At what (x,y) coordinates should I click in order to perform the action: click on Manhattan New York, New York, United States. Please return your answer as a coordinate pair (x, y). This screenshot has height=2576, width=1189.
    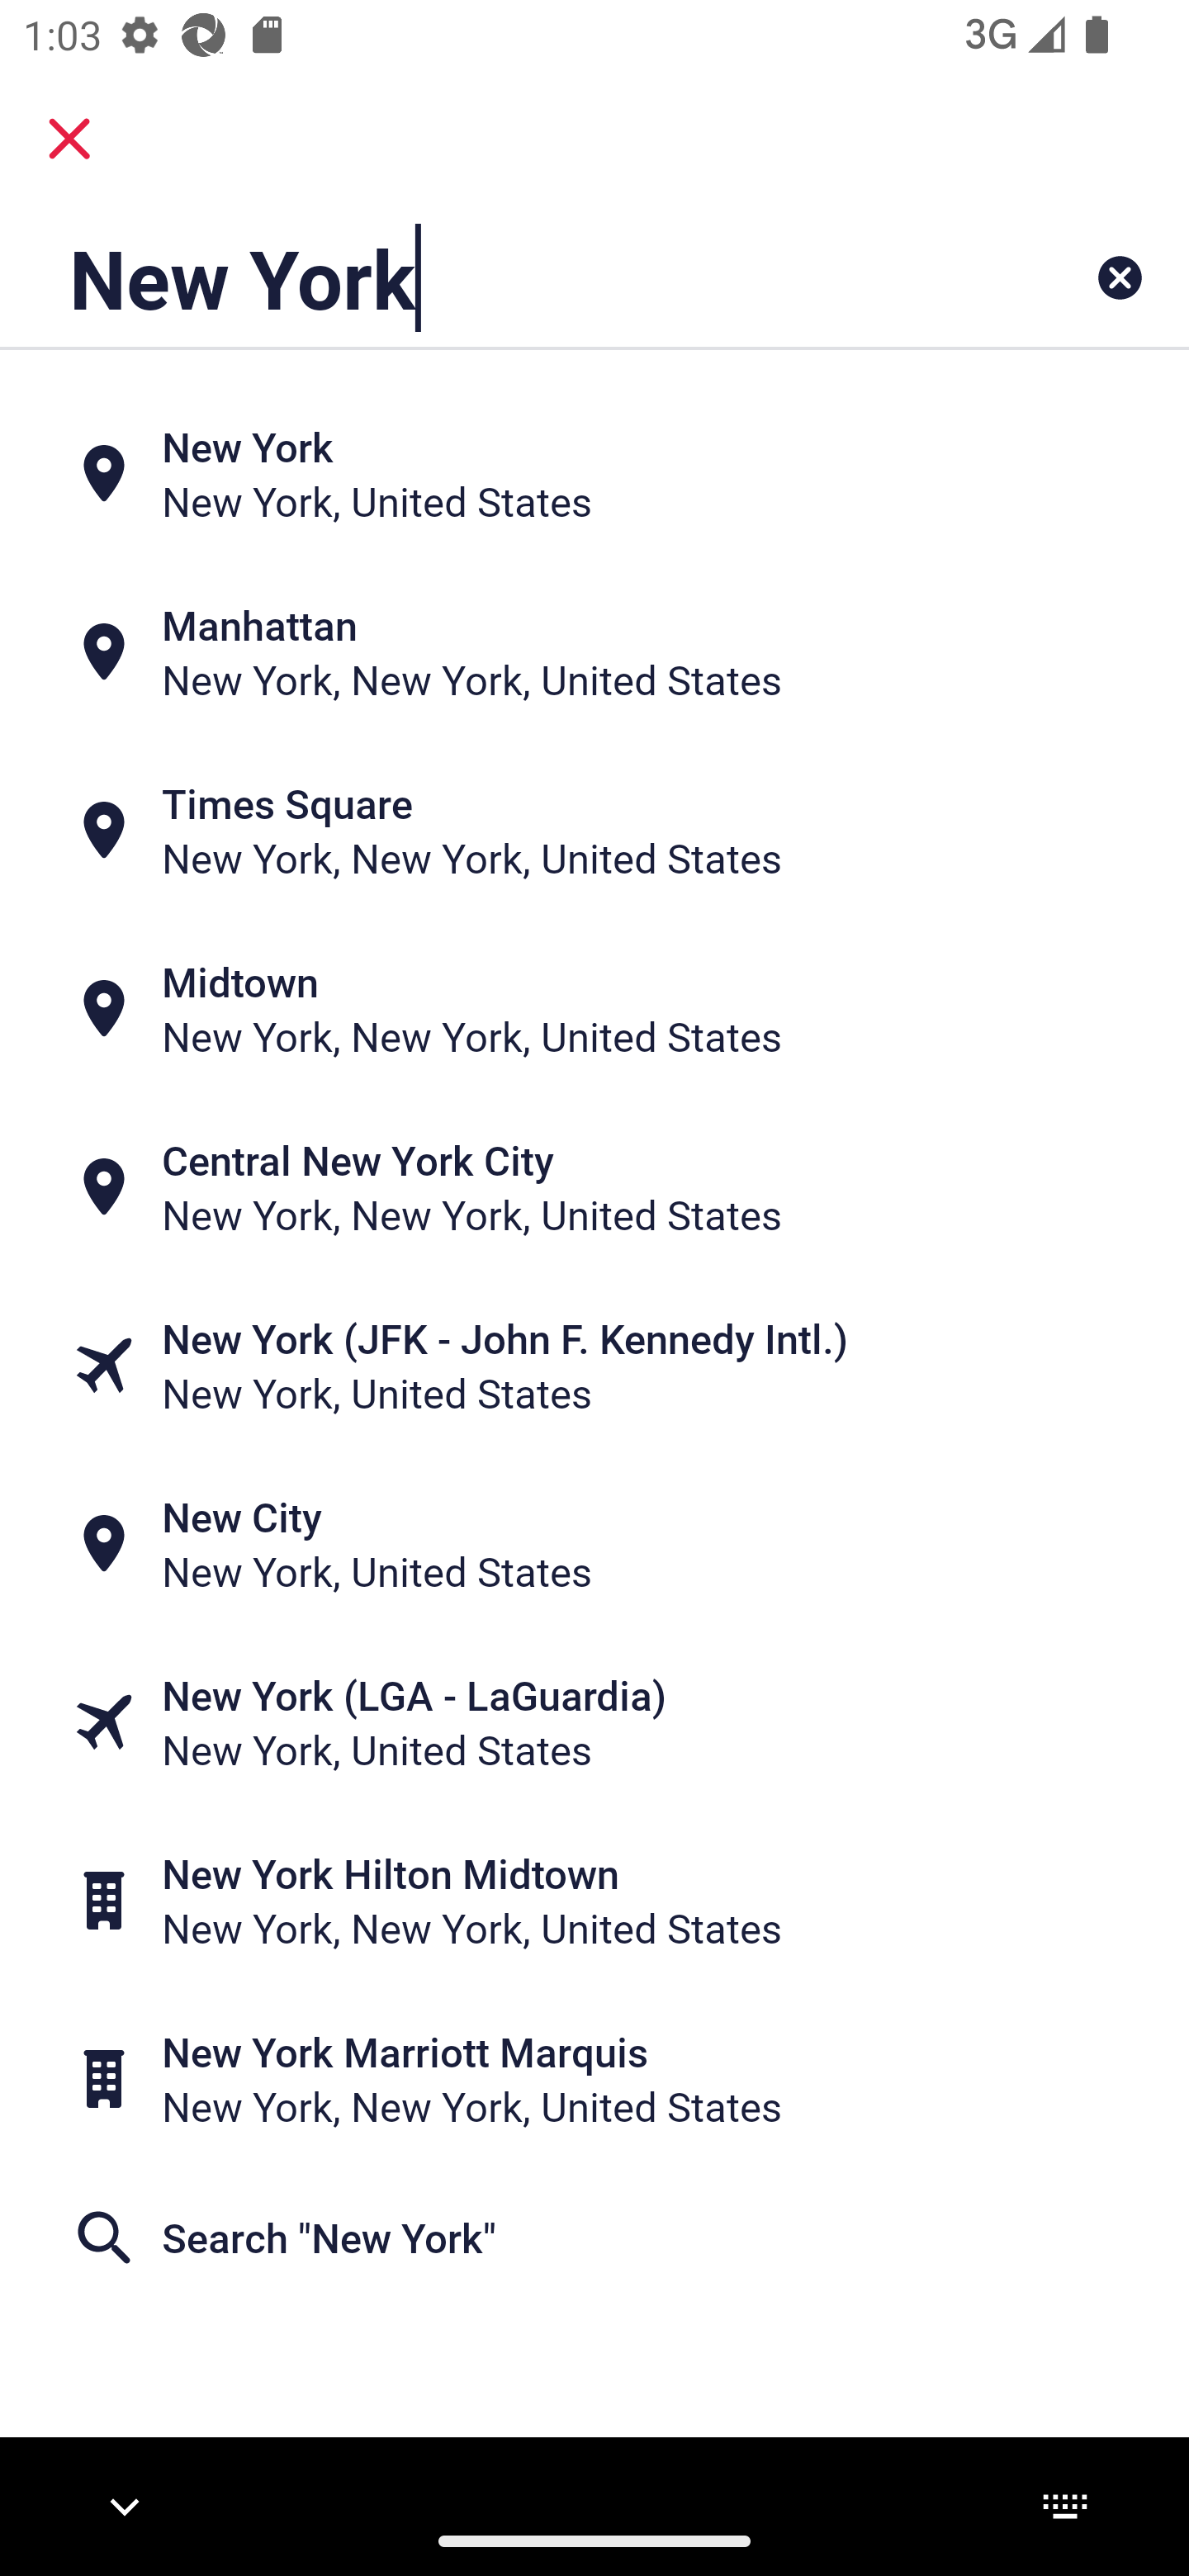
    Looking at the image, I should click on (594, 652).